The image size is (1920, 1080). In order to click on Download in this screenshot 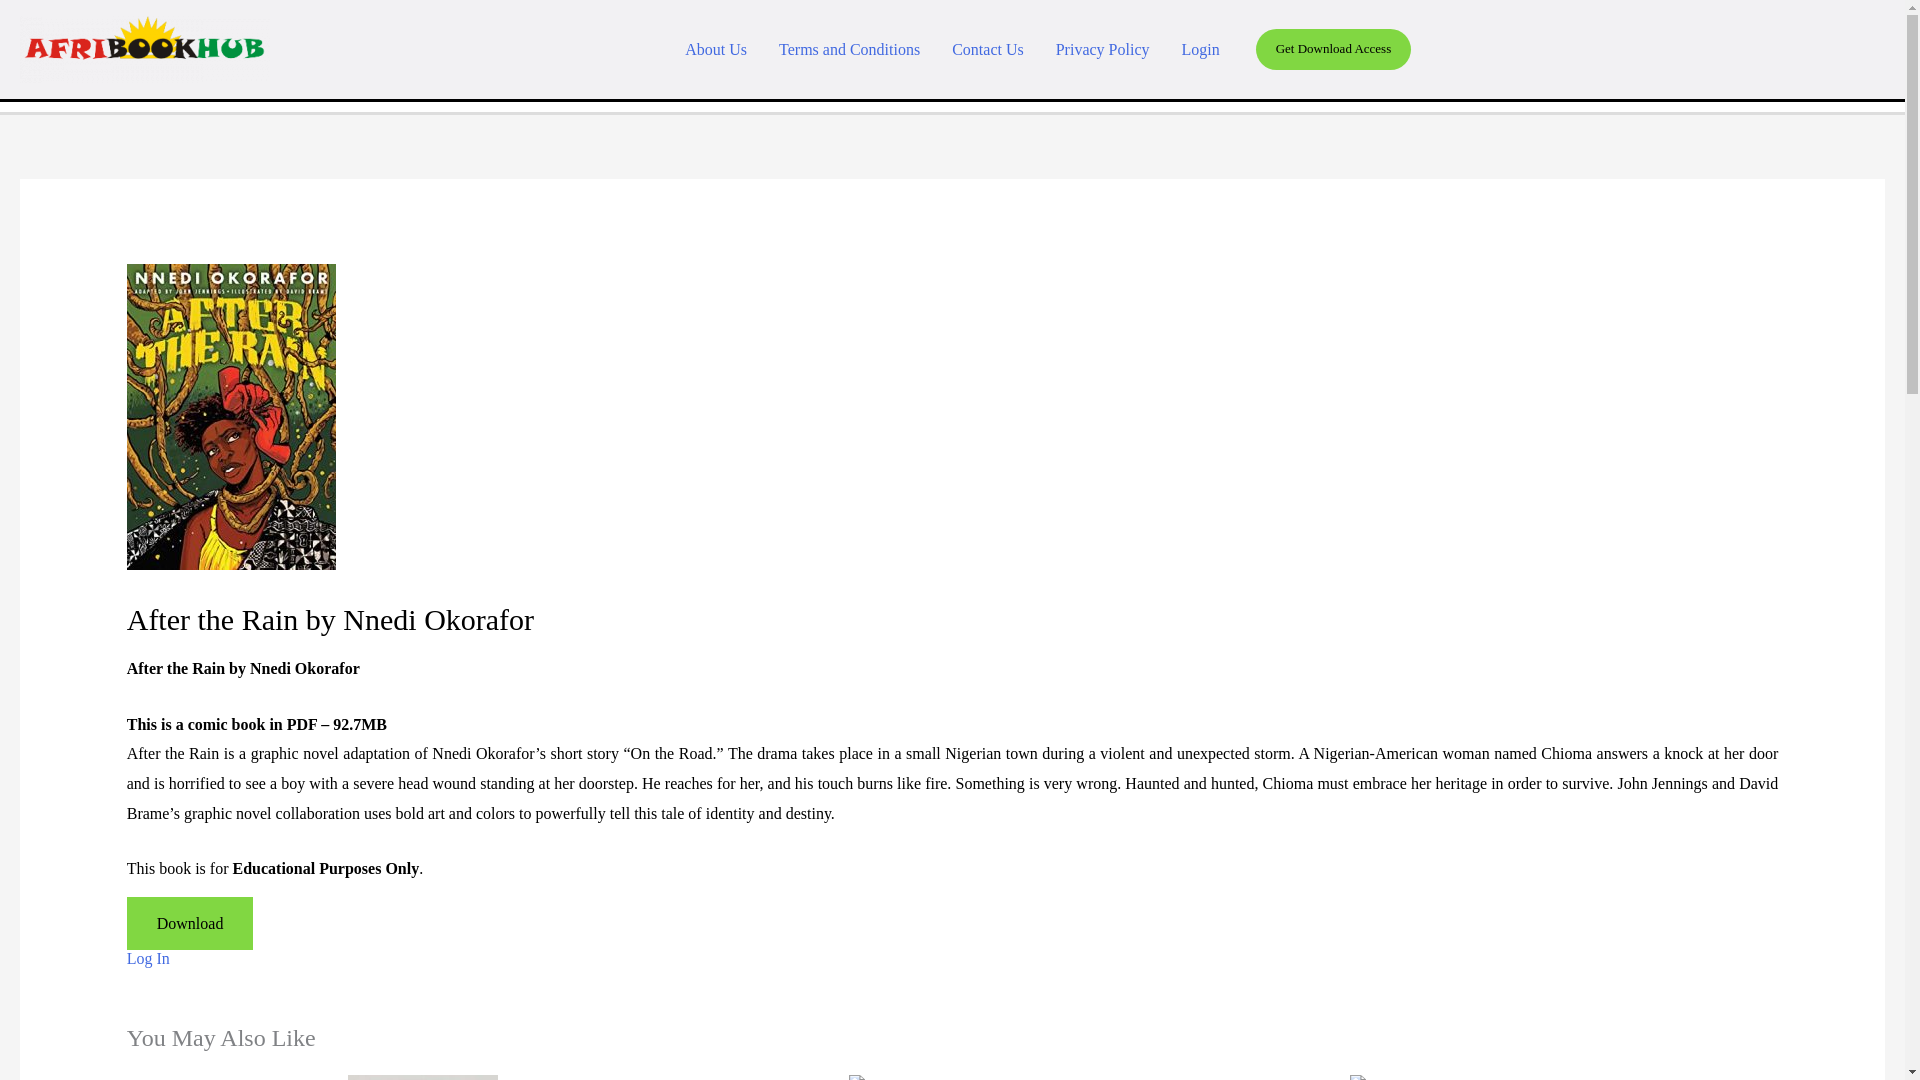, I will do `click(190, 924)`.